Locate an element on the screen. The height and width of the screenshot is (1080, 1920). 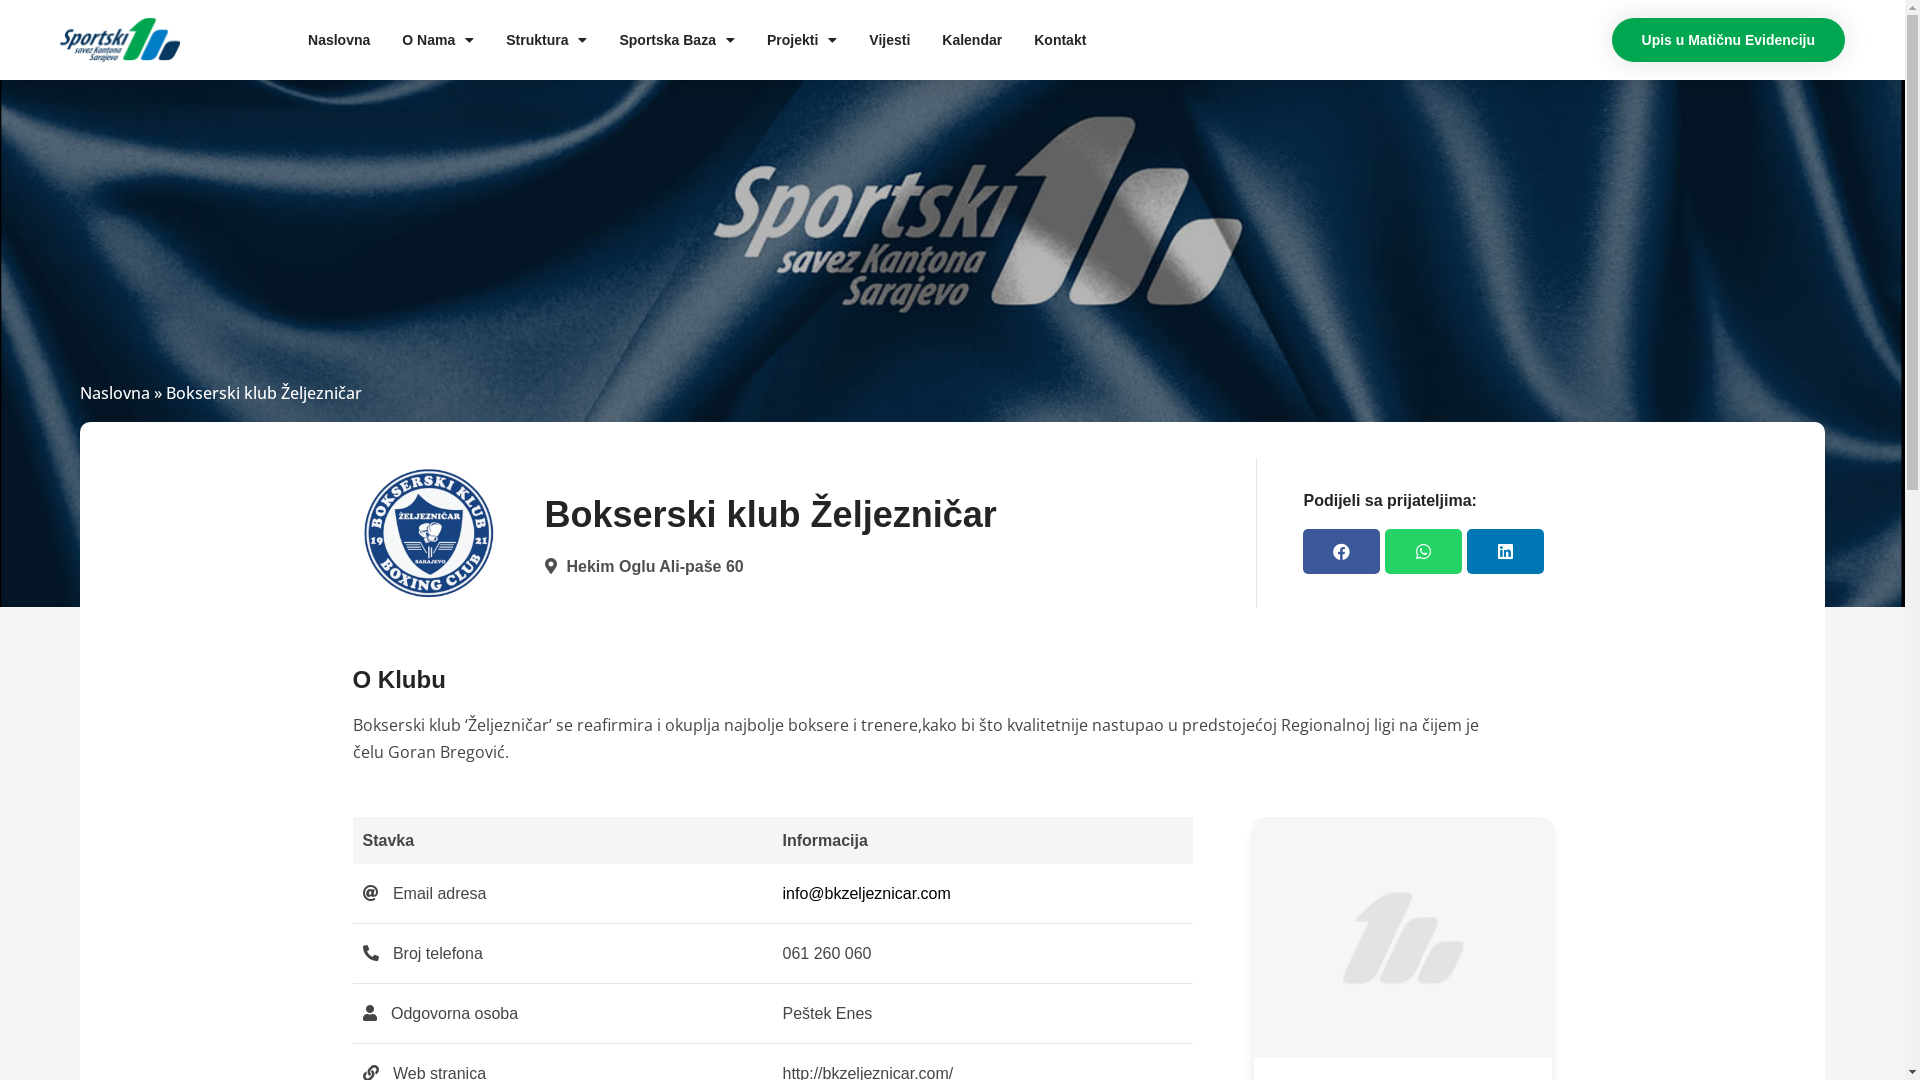
cropped-ssks-logo.png is located at coordinates (120, 40).